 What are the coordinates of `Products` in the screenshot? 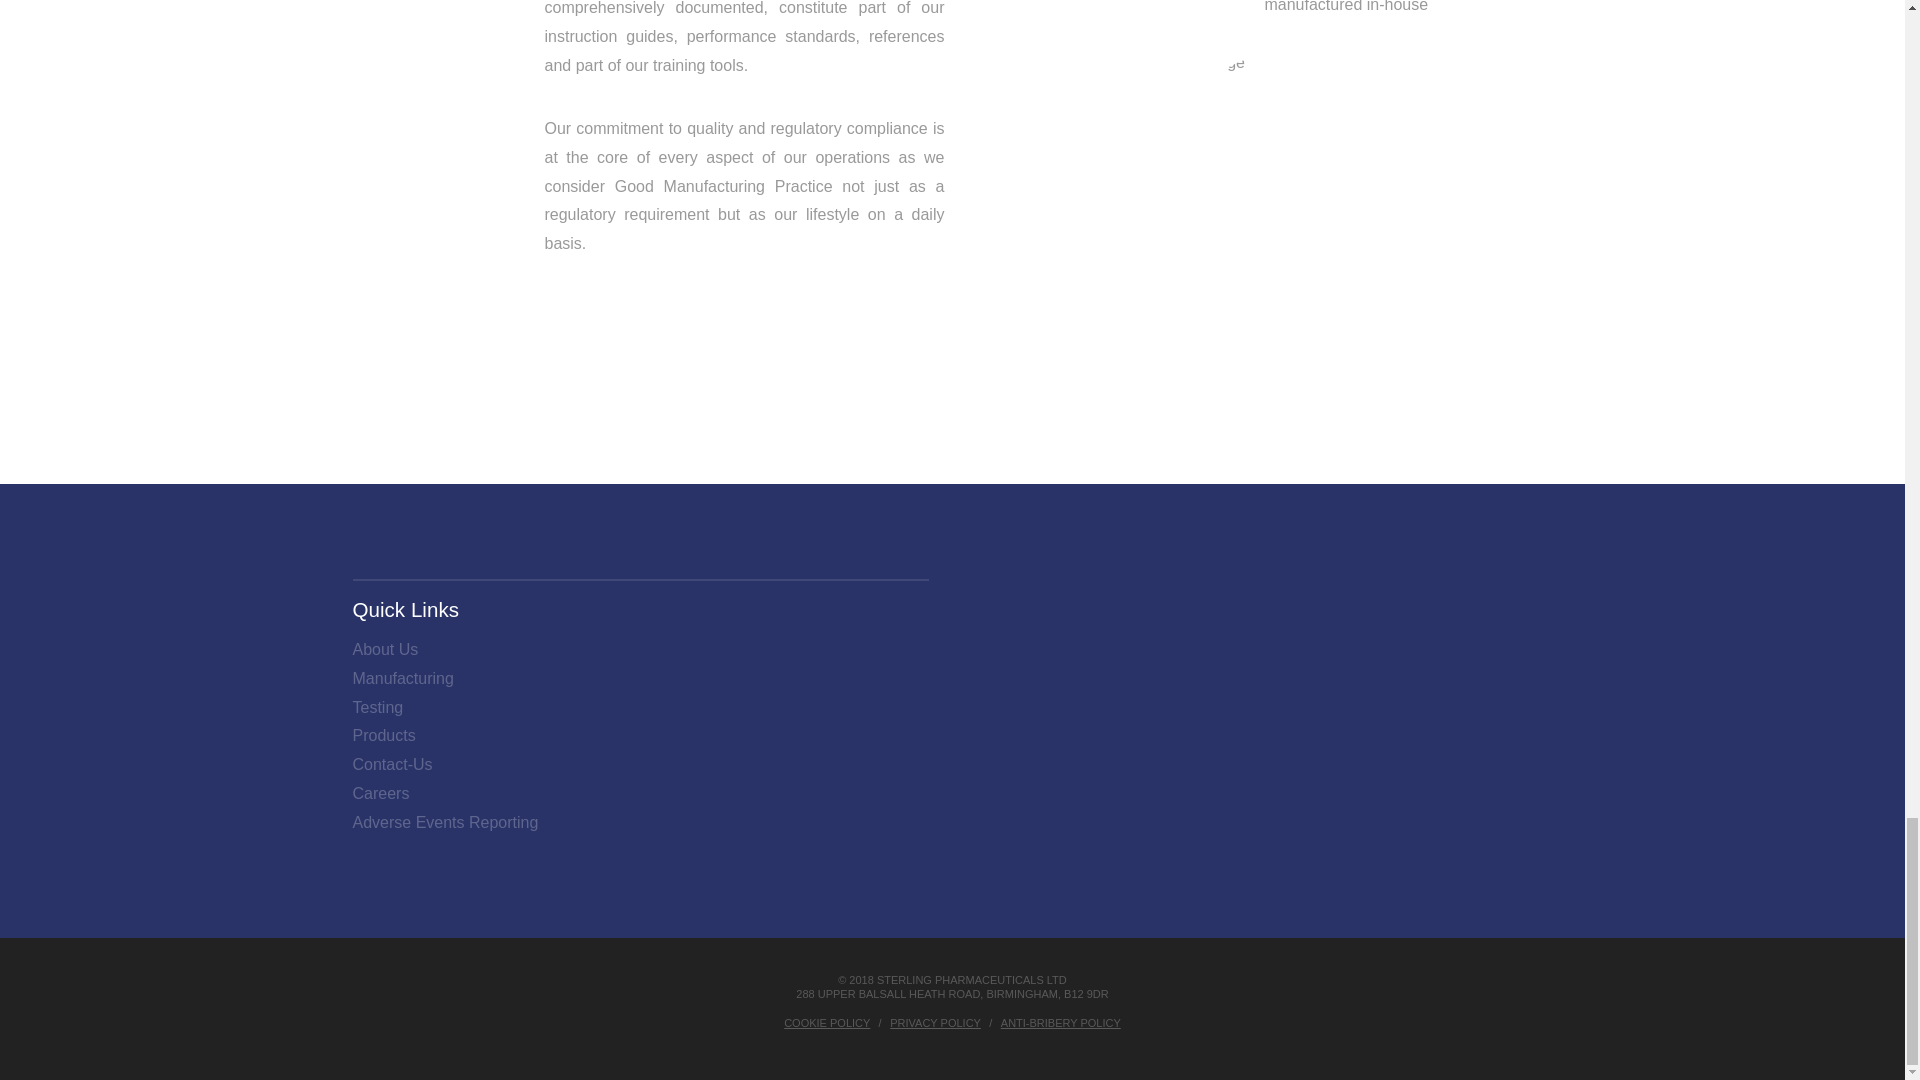 It's located at (382, 736).